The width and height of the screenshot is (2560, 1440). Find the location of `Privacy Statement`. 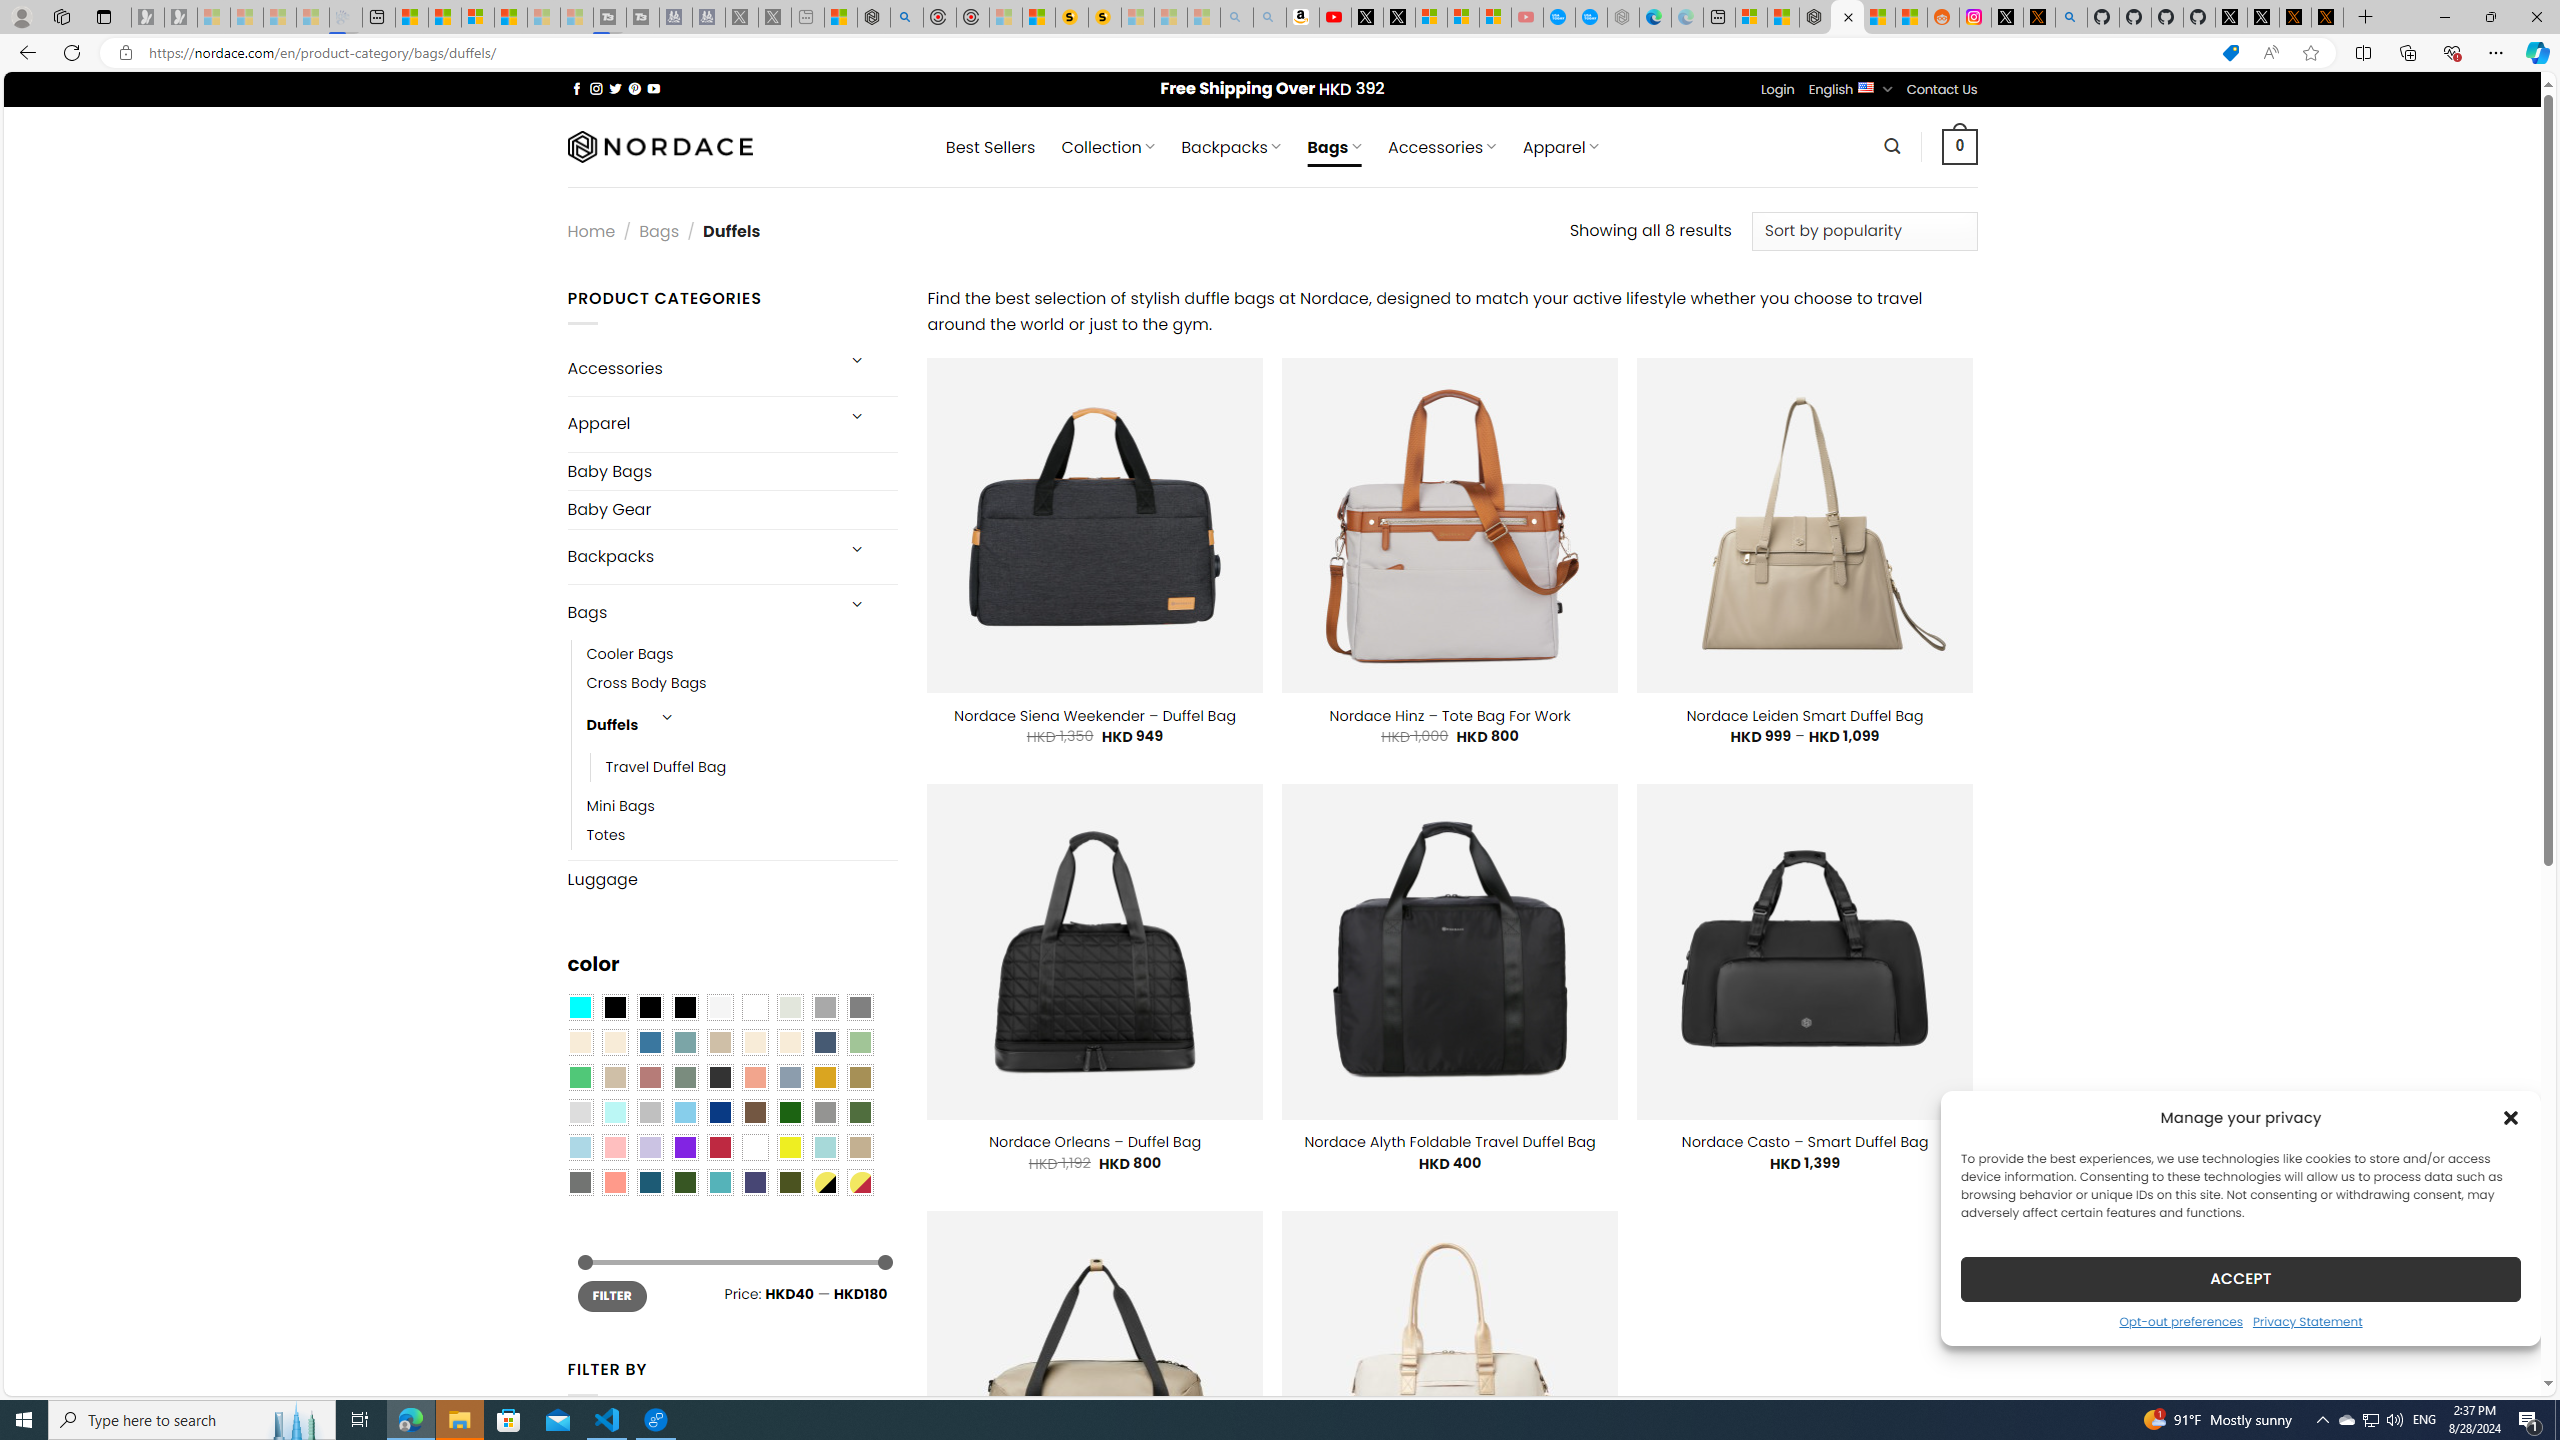

Privacy Statement is located at coordinates (2307, 1320).